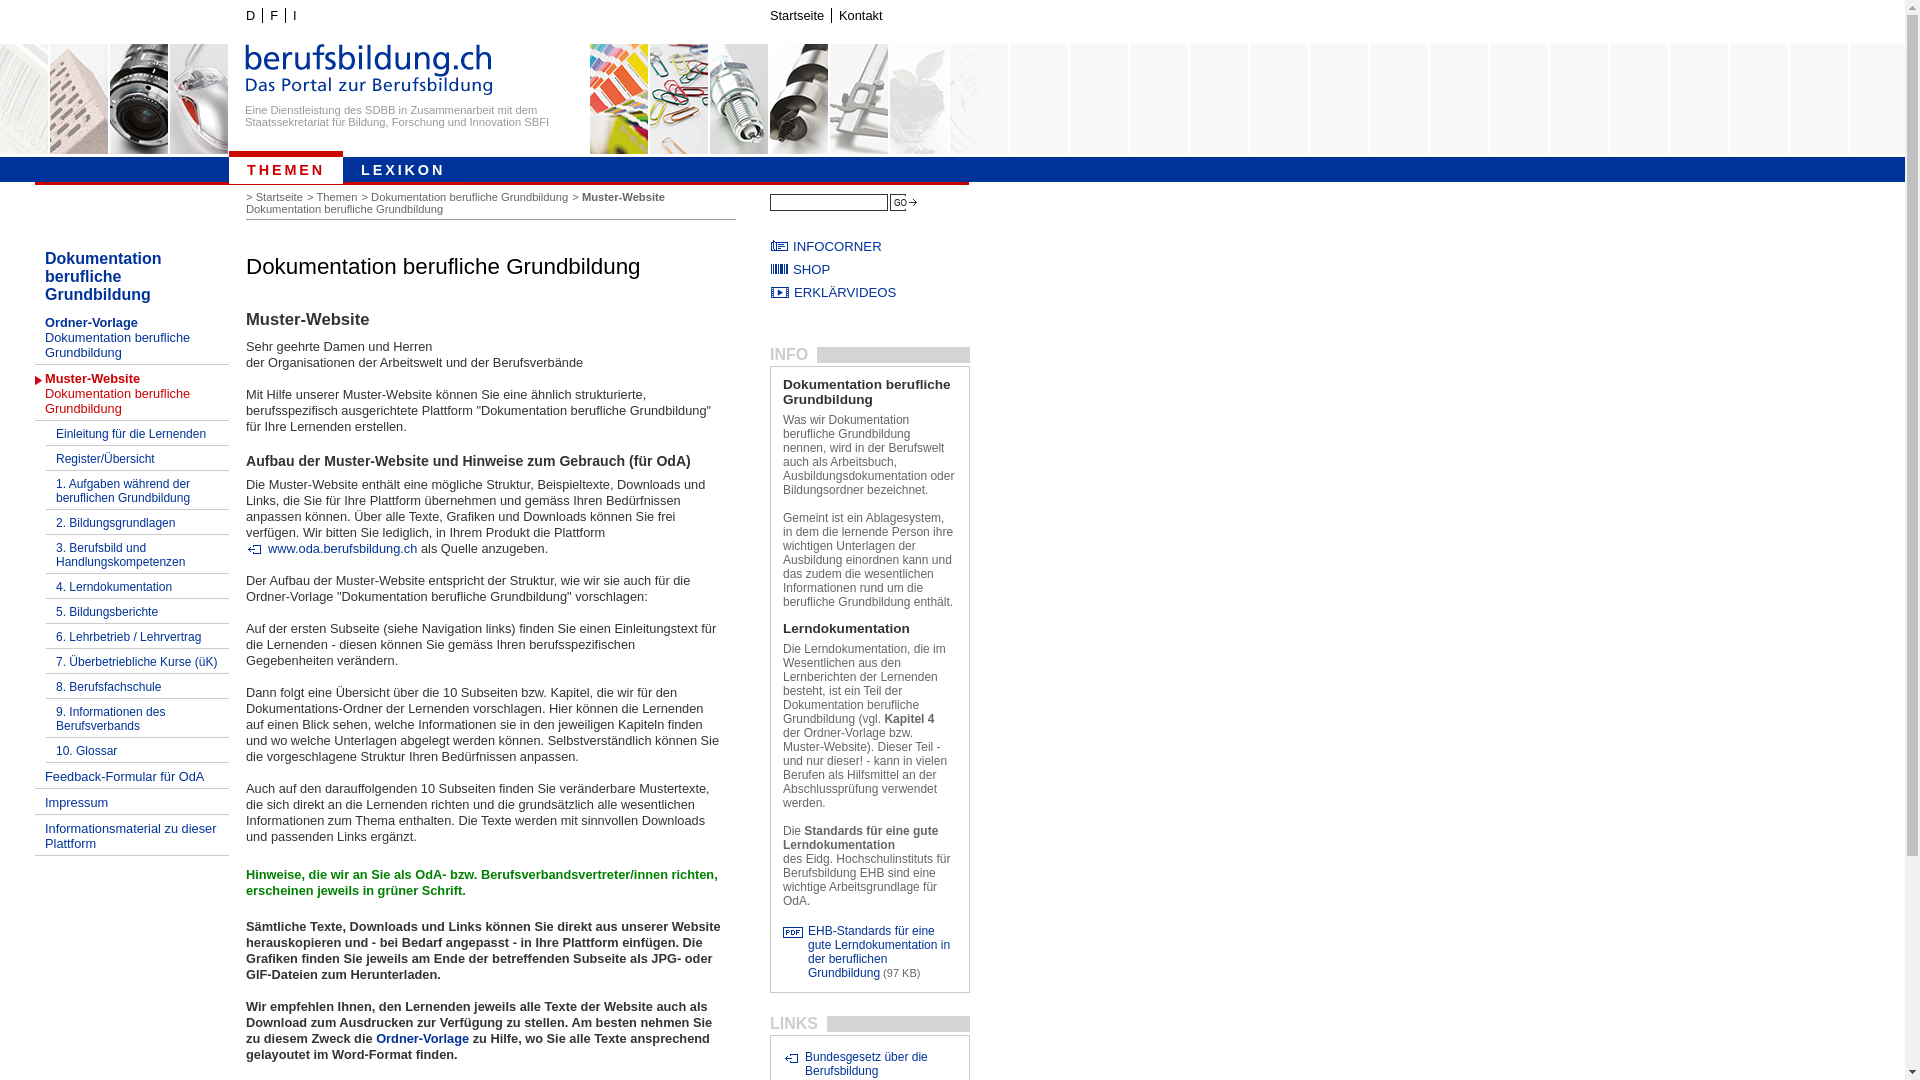  Describe the element at coordinates (472, 197) in the screenshot. I see `Dokumentation berufliche Grundbildung` at that location.